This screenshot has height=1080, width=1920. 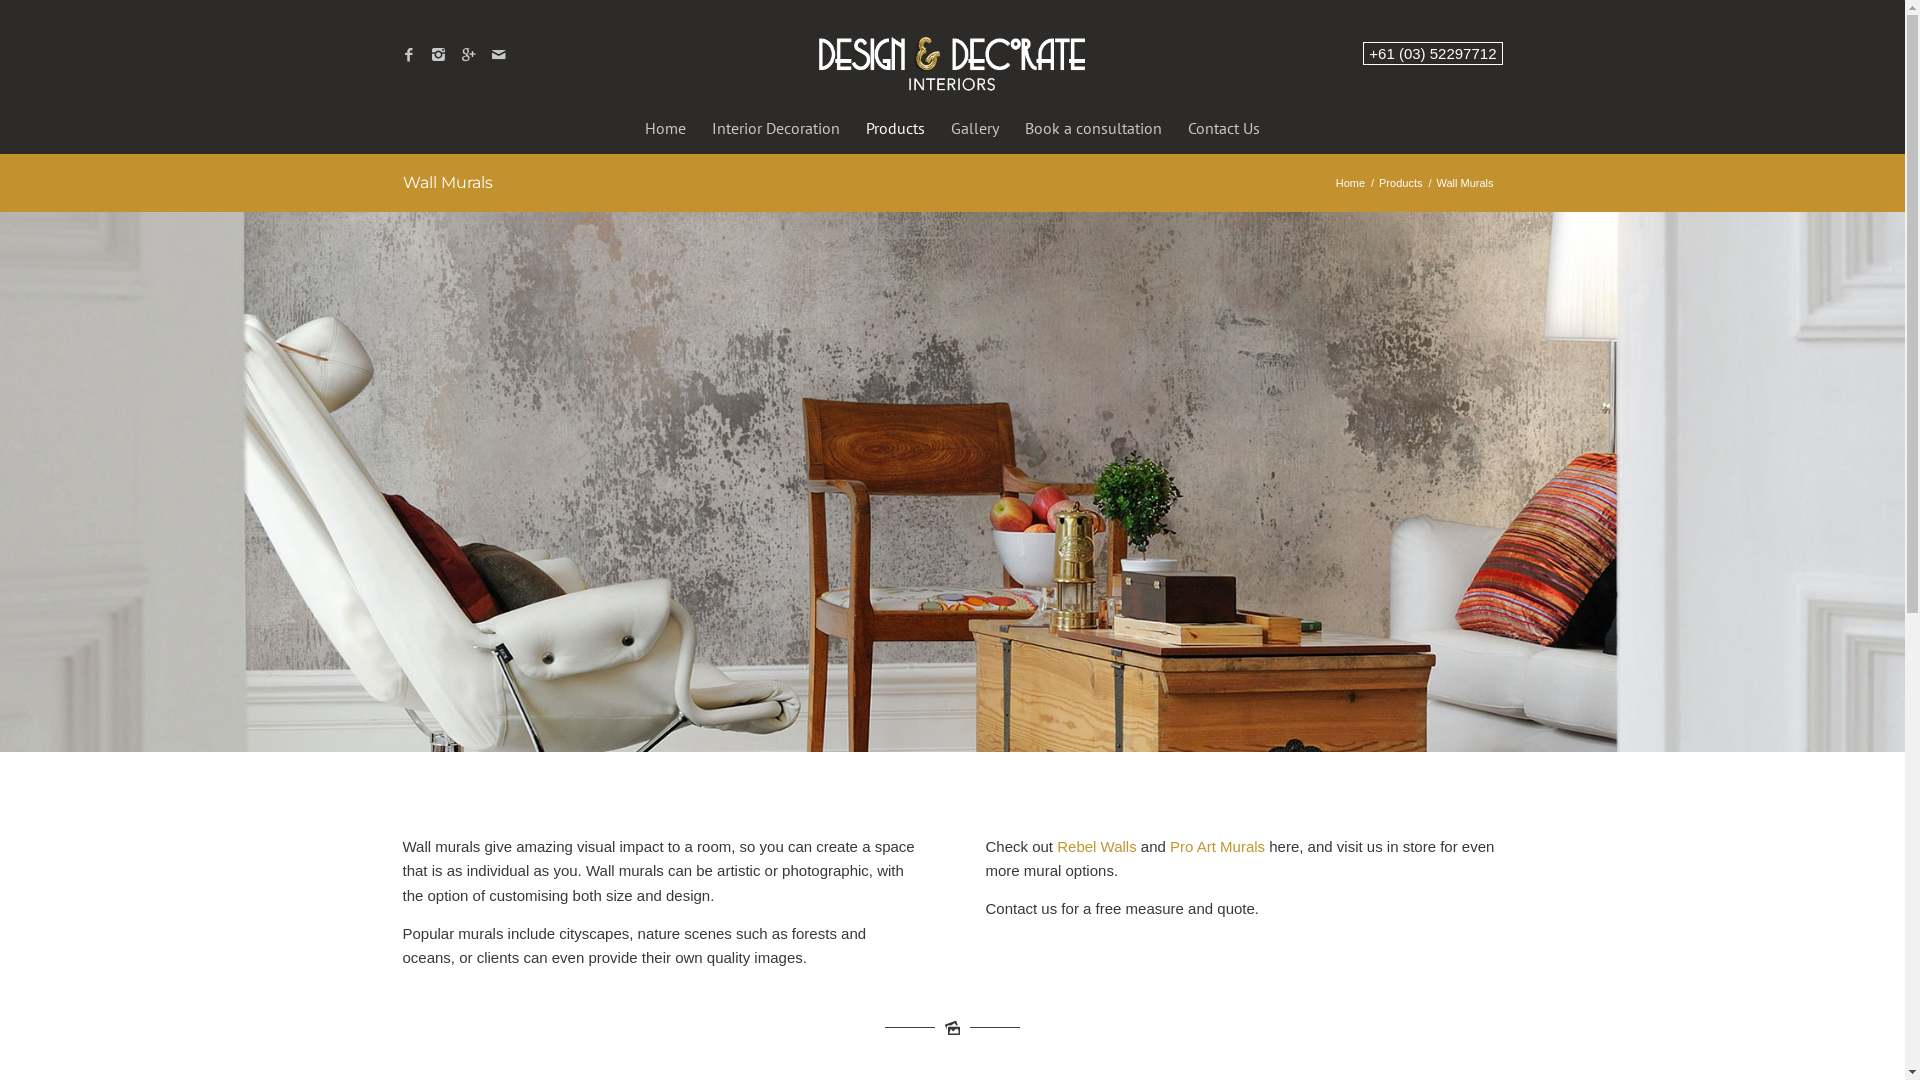 What do you see at coordinates (499, 55) in the screenshot?
I see `Mail` at bounding box center [499, 55].